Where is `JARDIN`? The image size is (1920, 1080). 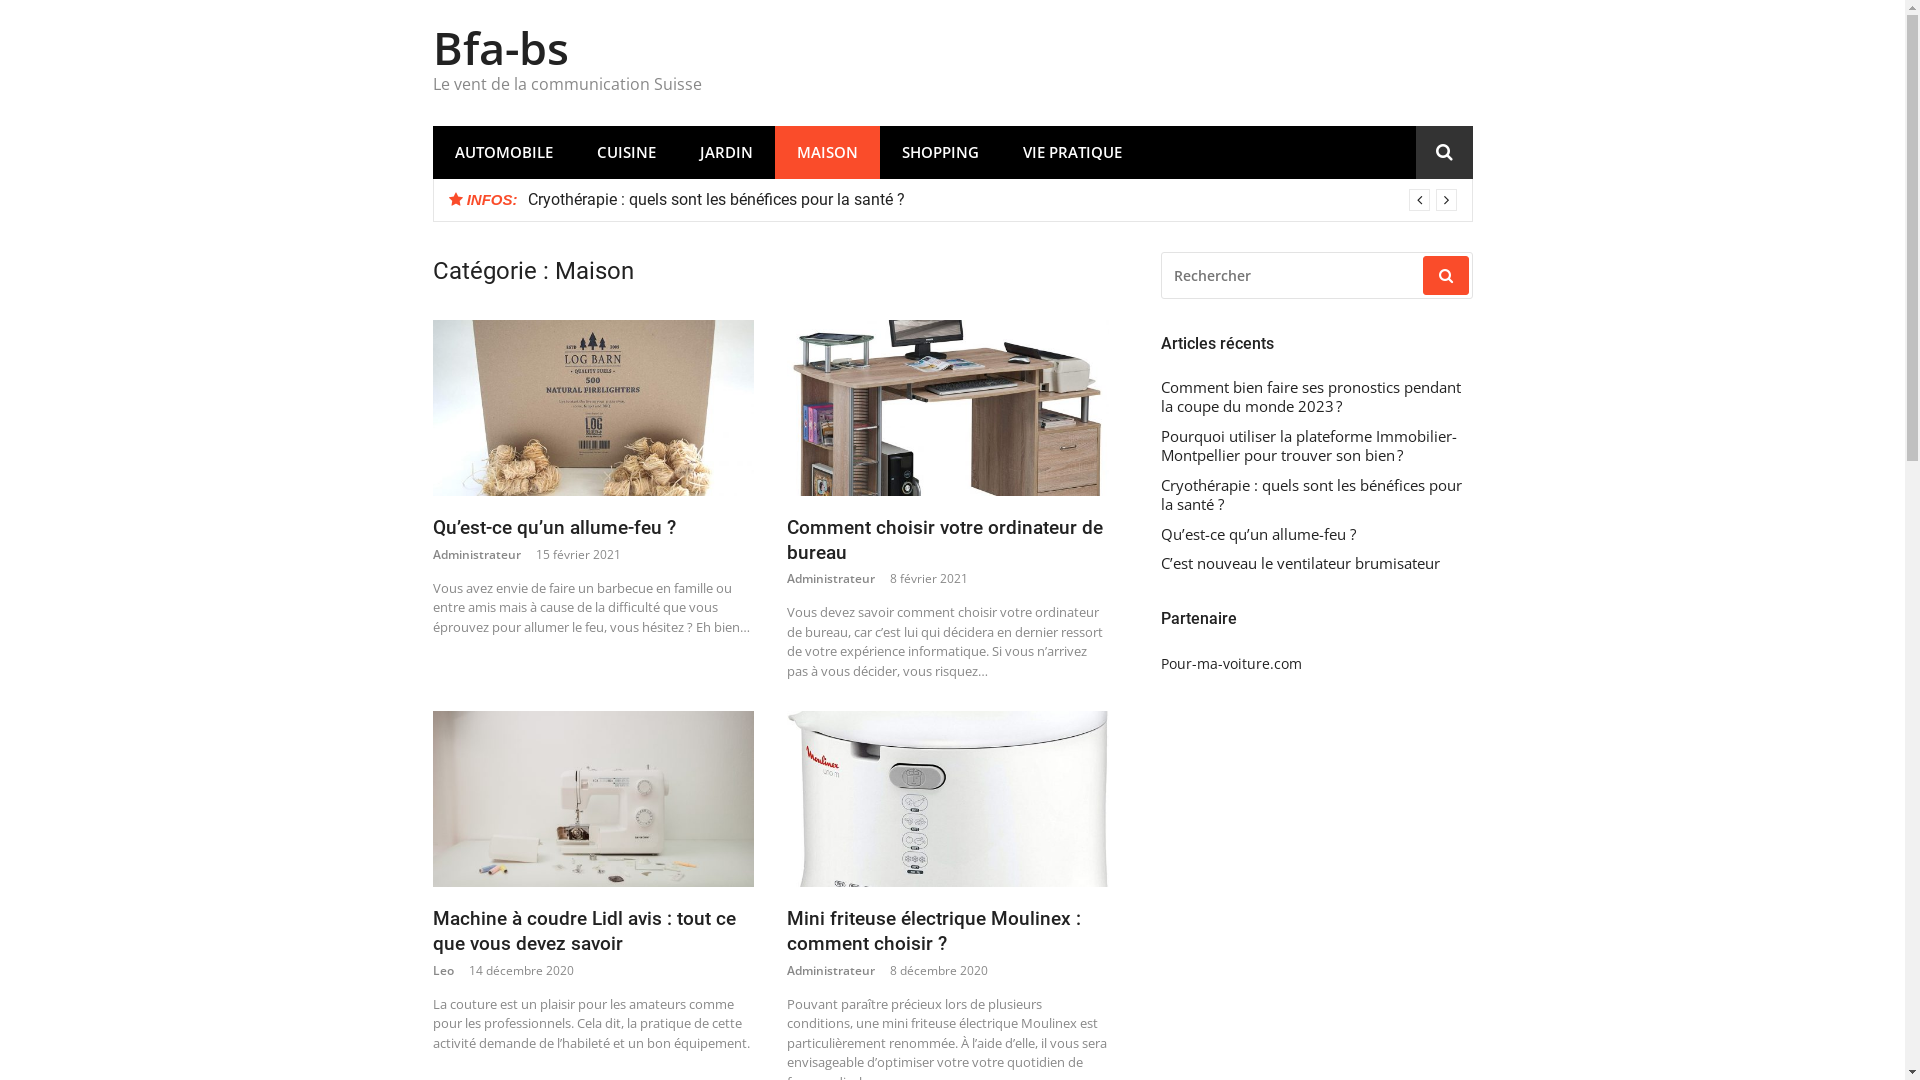
JARDIN is located at coordinates (726, 152).